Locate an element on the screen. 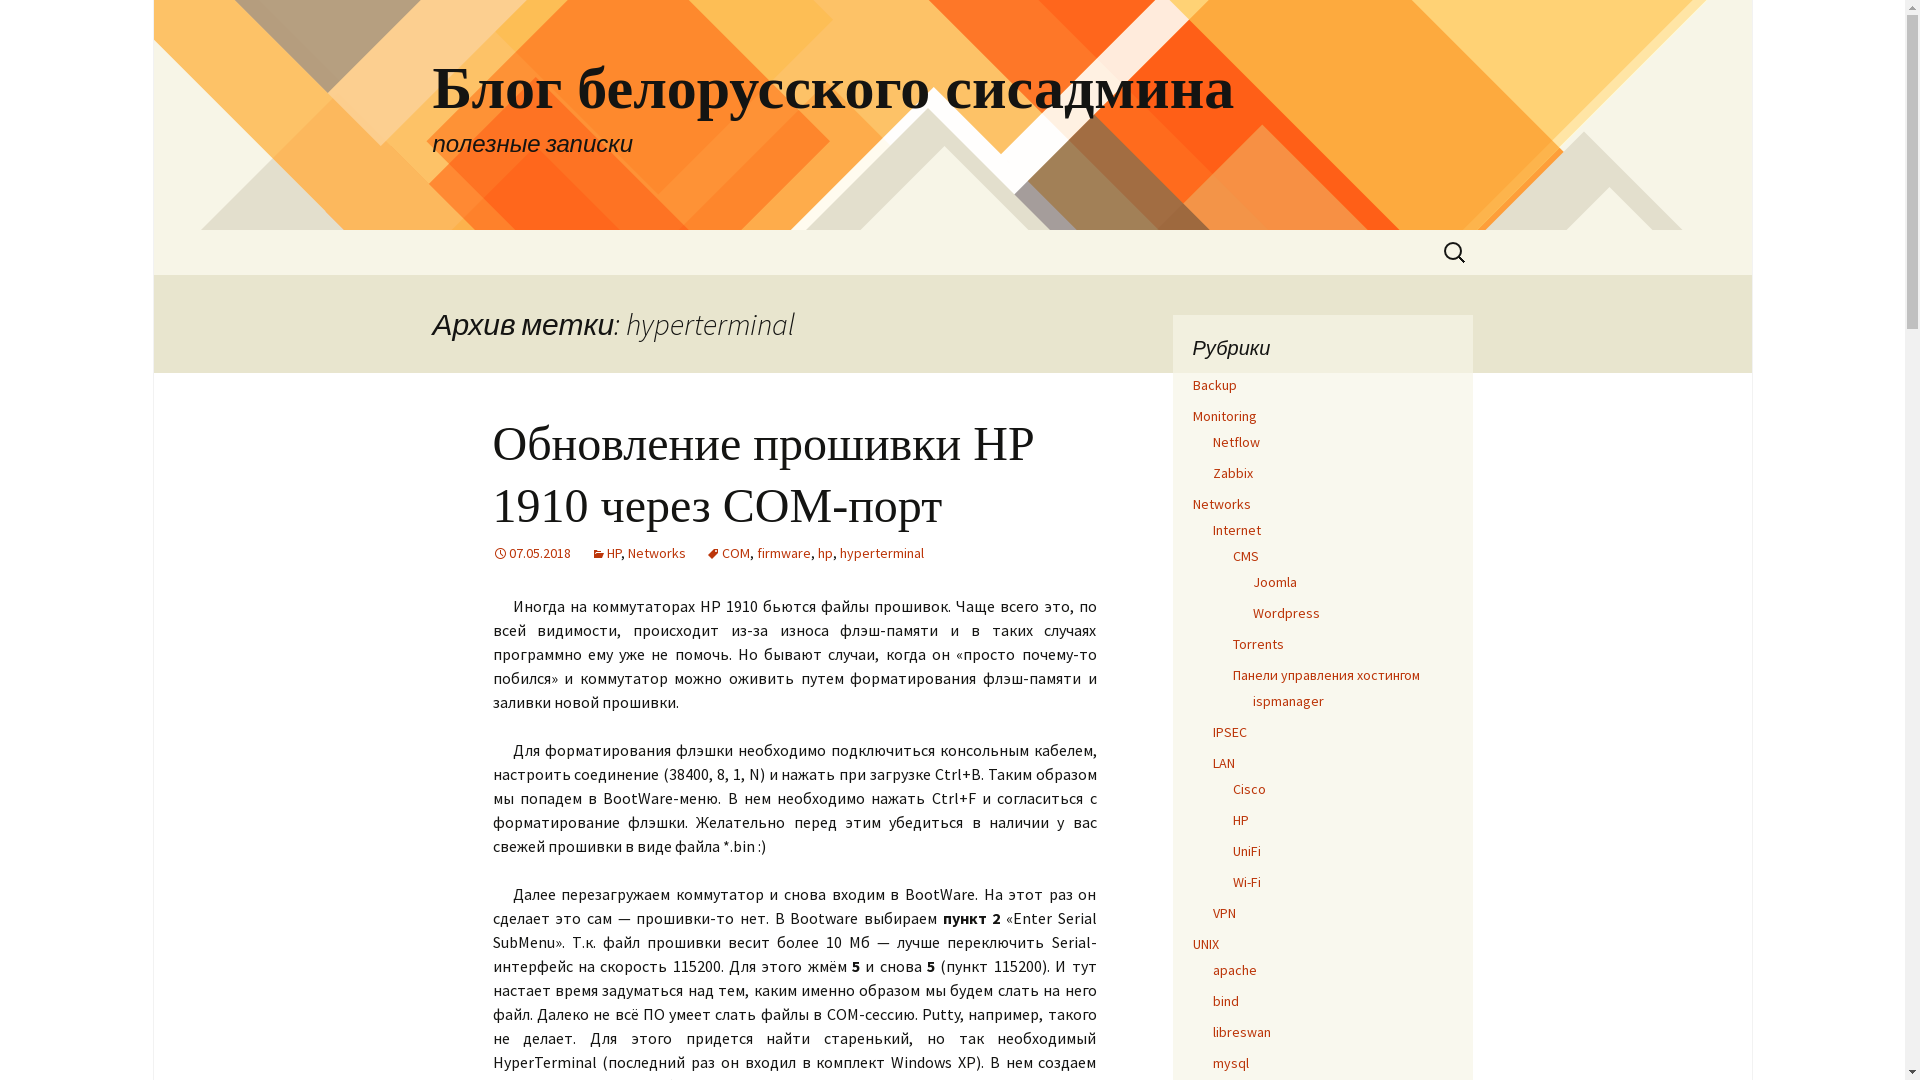 This screenshot has width=1920, height=1080. mysql is located at coordinates (1230, 1063).